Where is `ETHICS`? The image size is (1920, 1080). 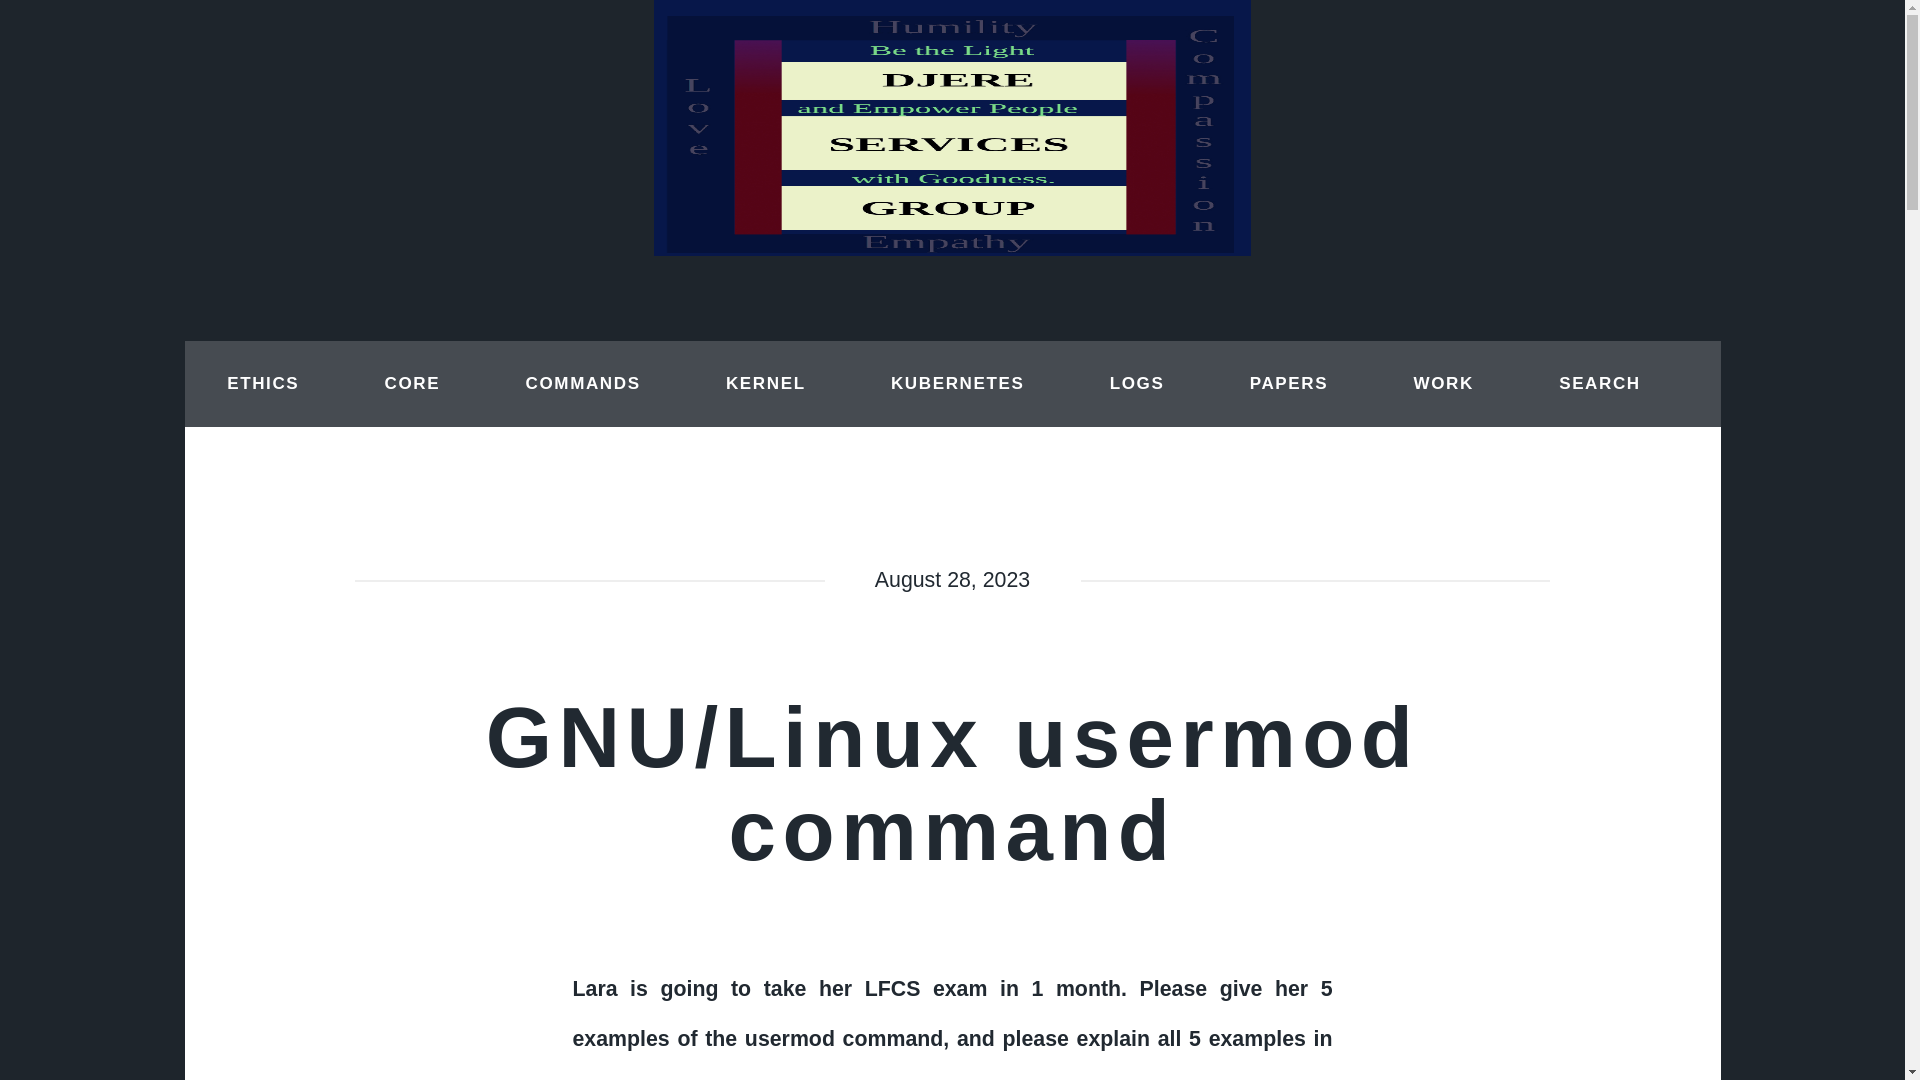 ETHICS is located at coordinates (262, 384).